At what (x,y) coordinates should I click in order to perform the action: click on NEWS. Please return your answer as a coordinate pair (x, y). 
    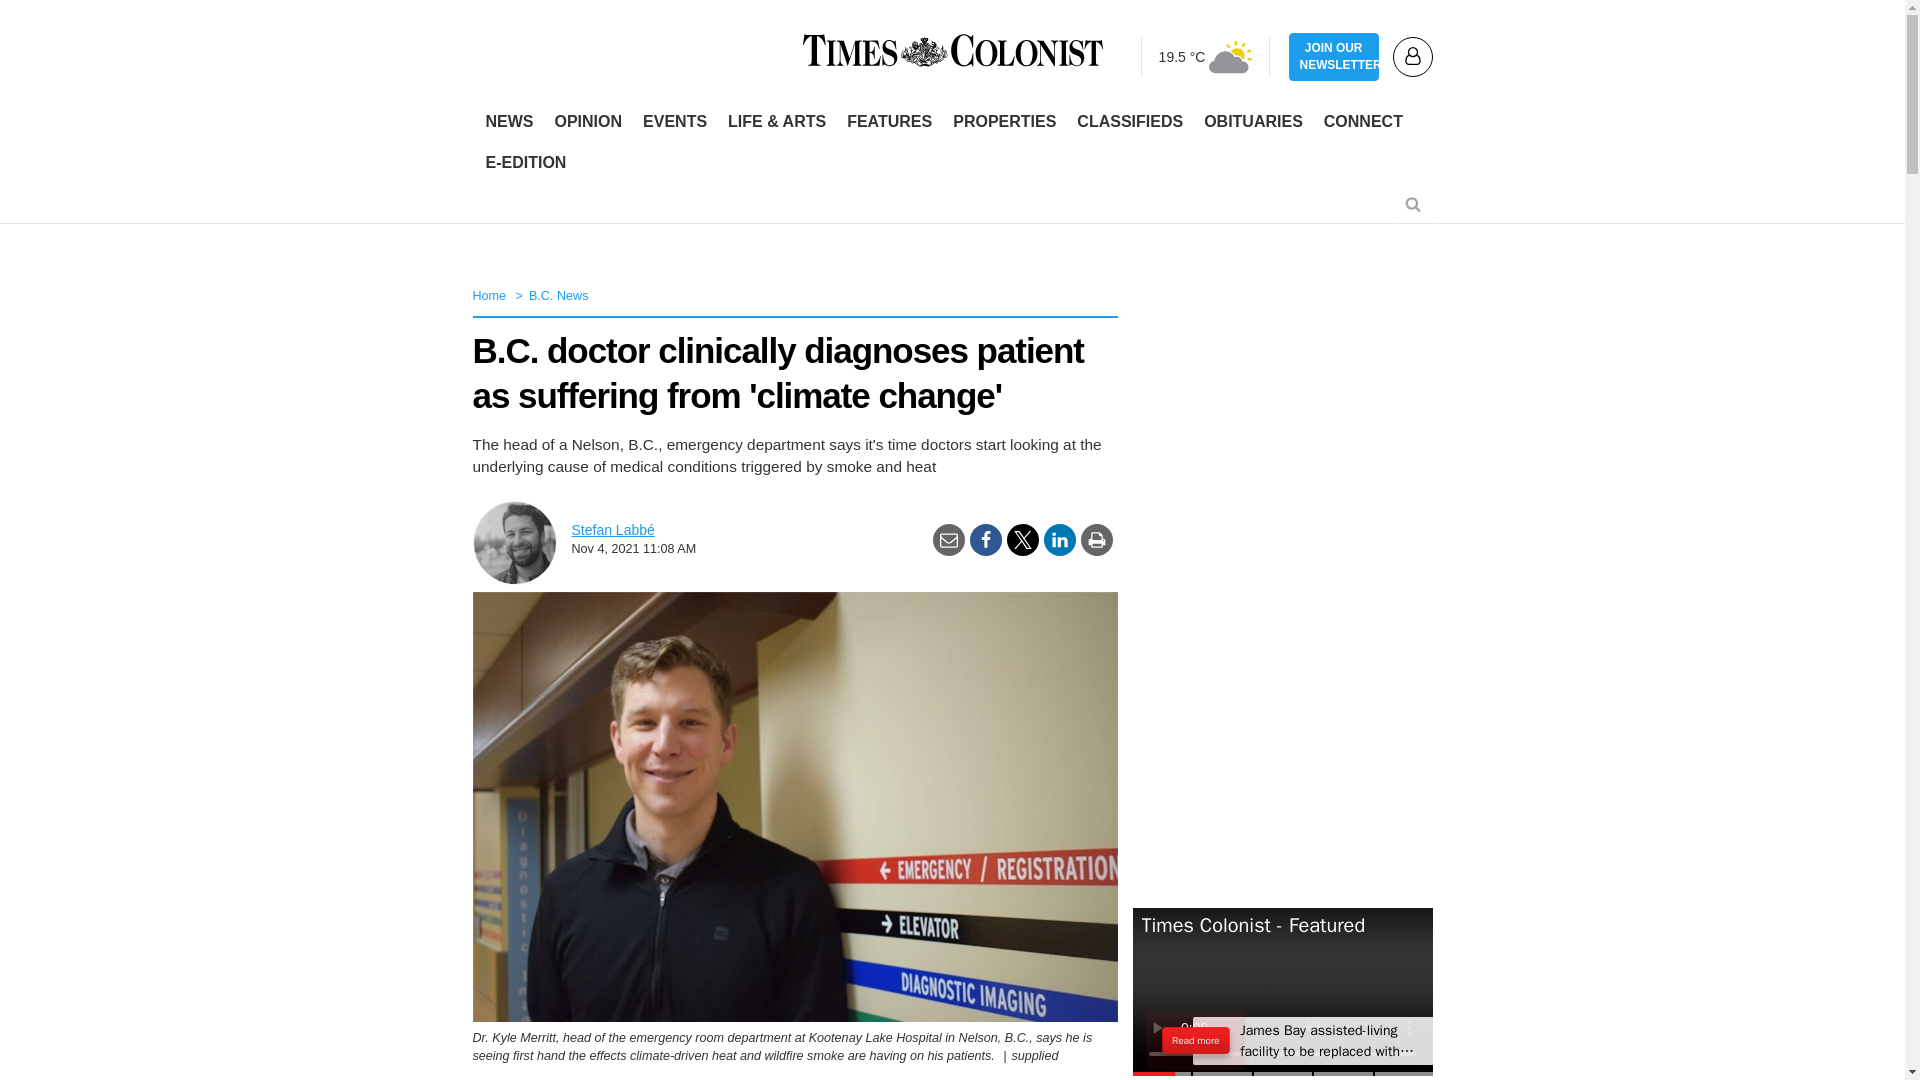
    Looking at the image, I should click on (510, 122).